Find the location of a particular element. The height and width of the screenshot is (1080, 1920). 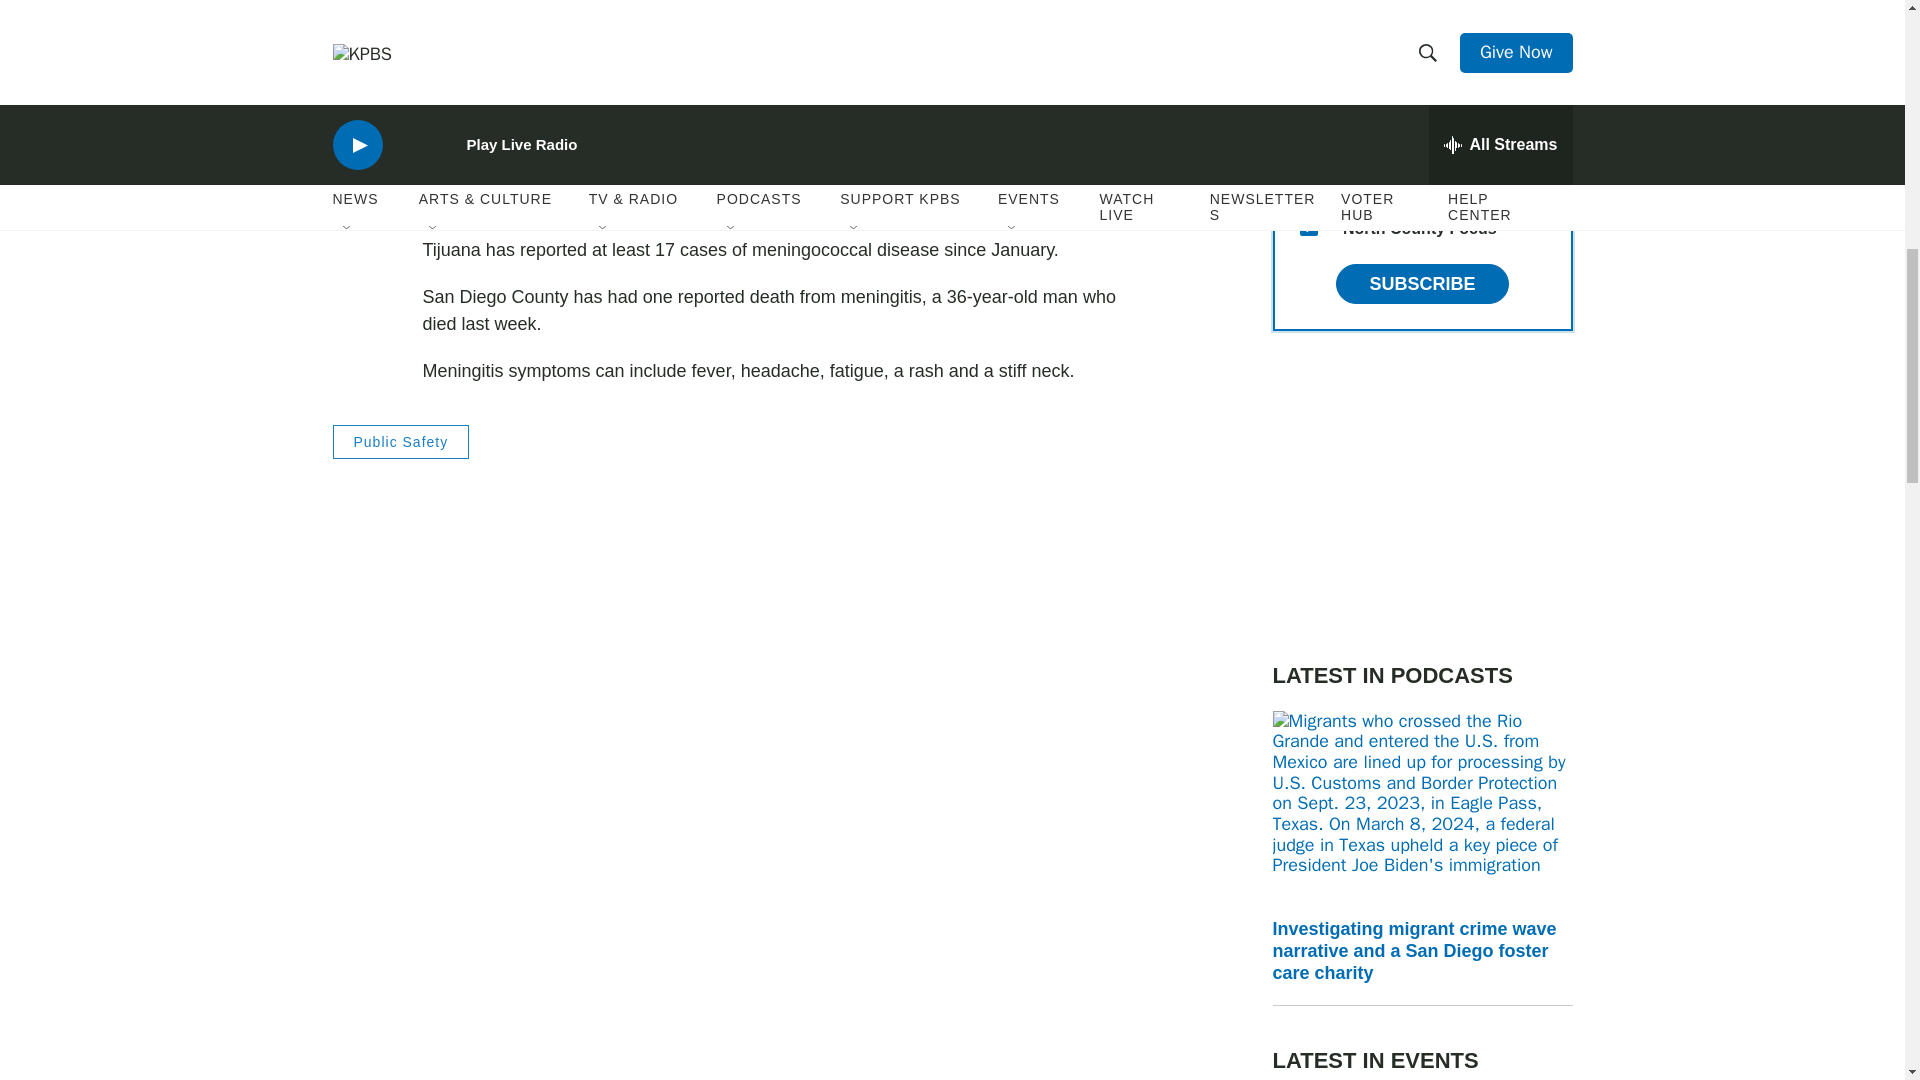

2 is located at coordinates (1308, 82).